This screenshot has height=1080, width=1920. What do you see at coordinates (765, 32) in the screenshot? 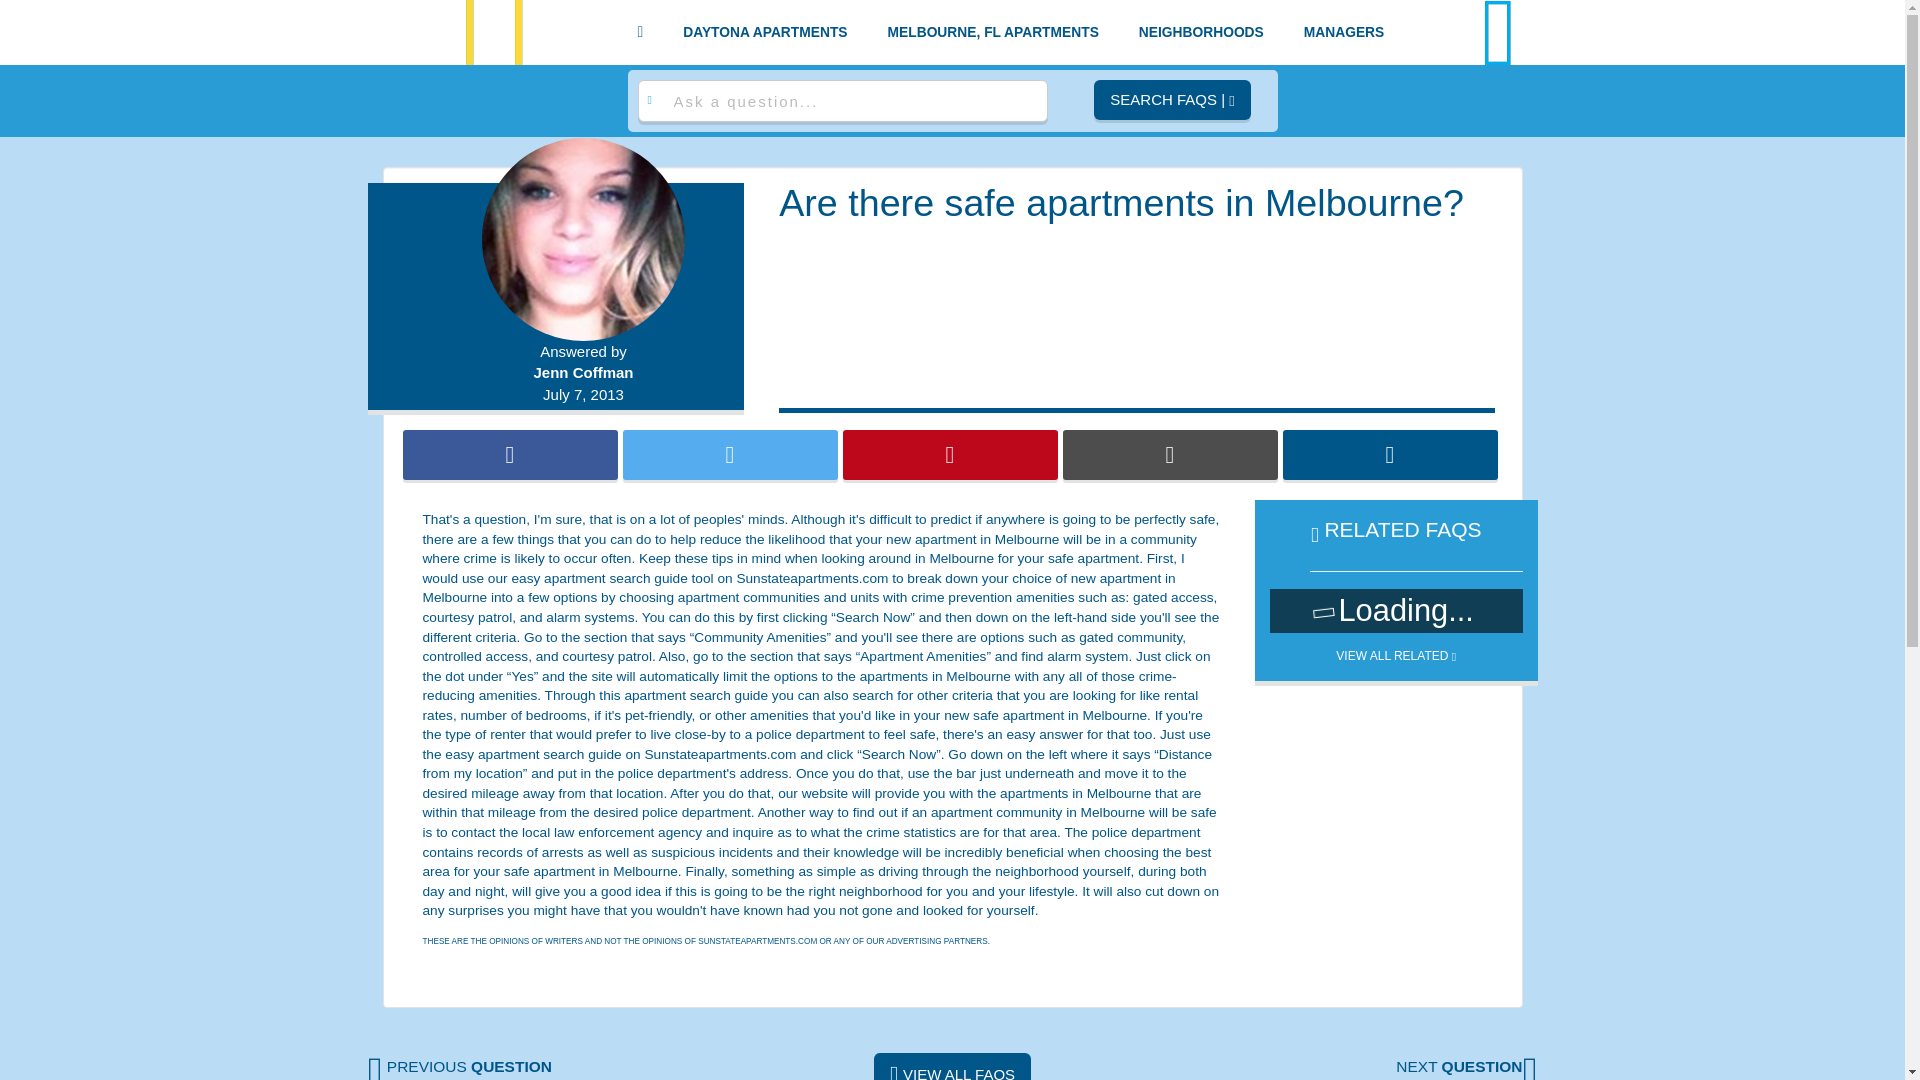
I see `DAYTONA APARTMENTS` at bounding box center [765, 32].